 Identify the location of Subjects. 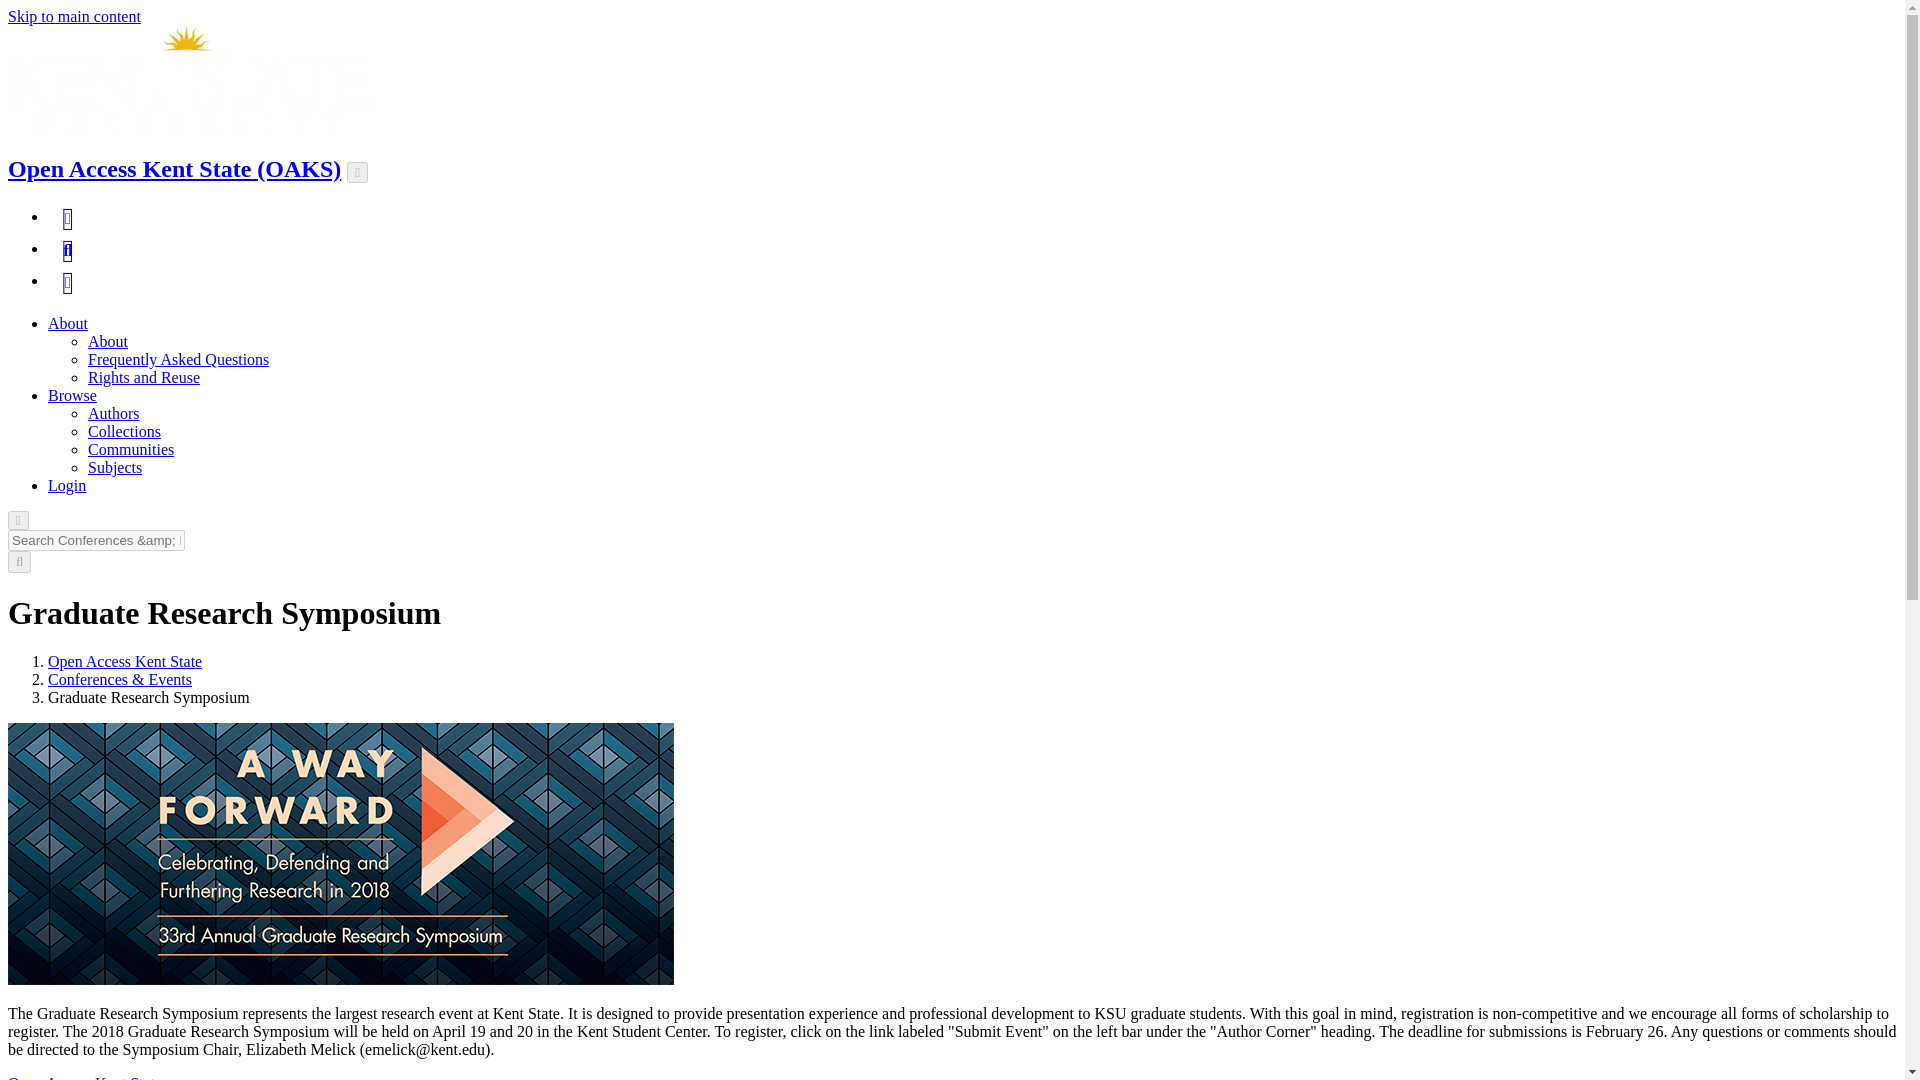
(115, 468).